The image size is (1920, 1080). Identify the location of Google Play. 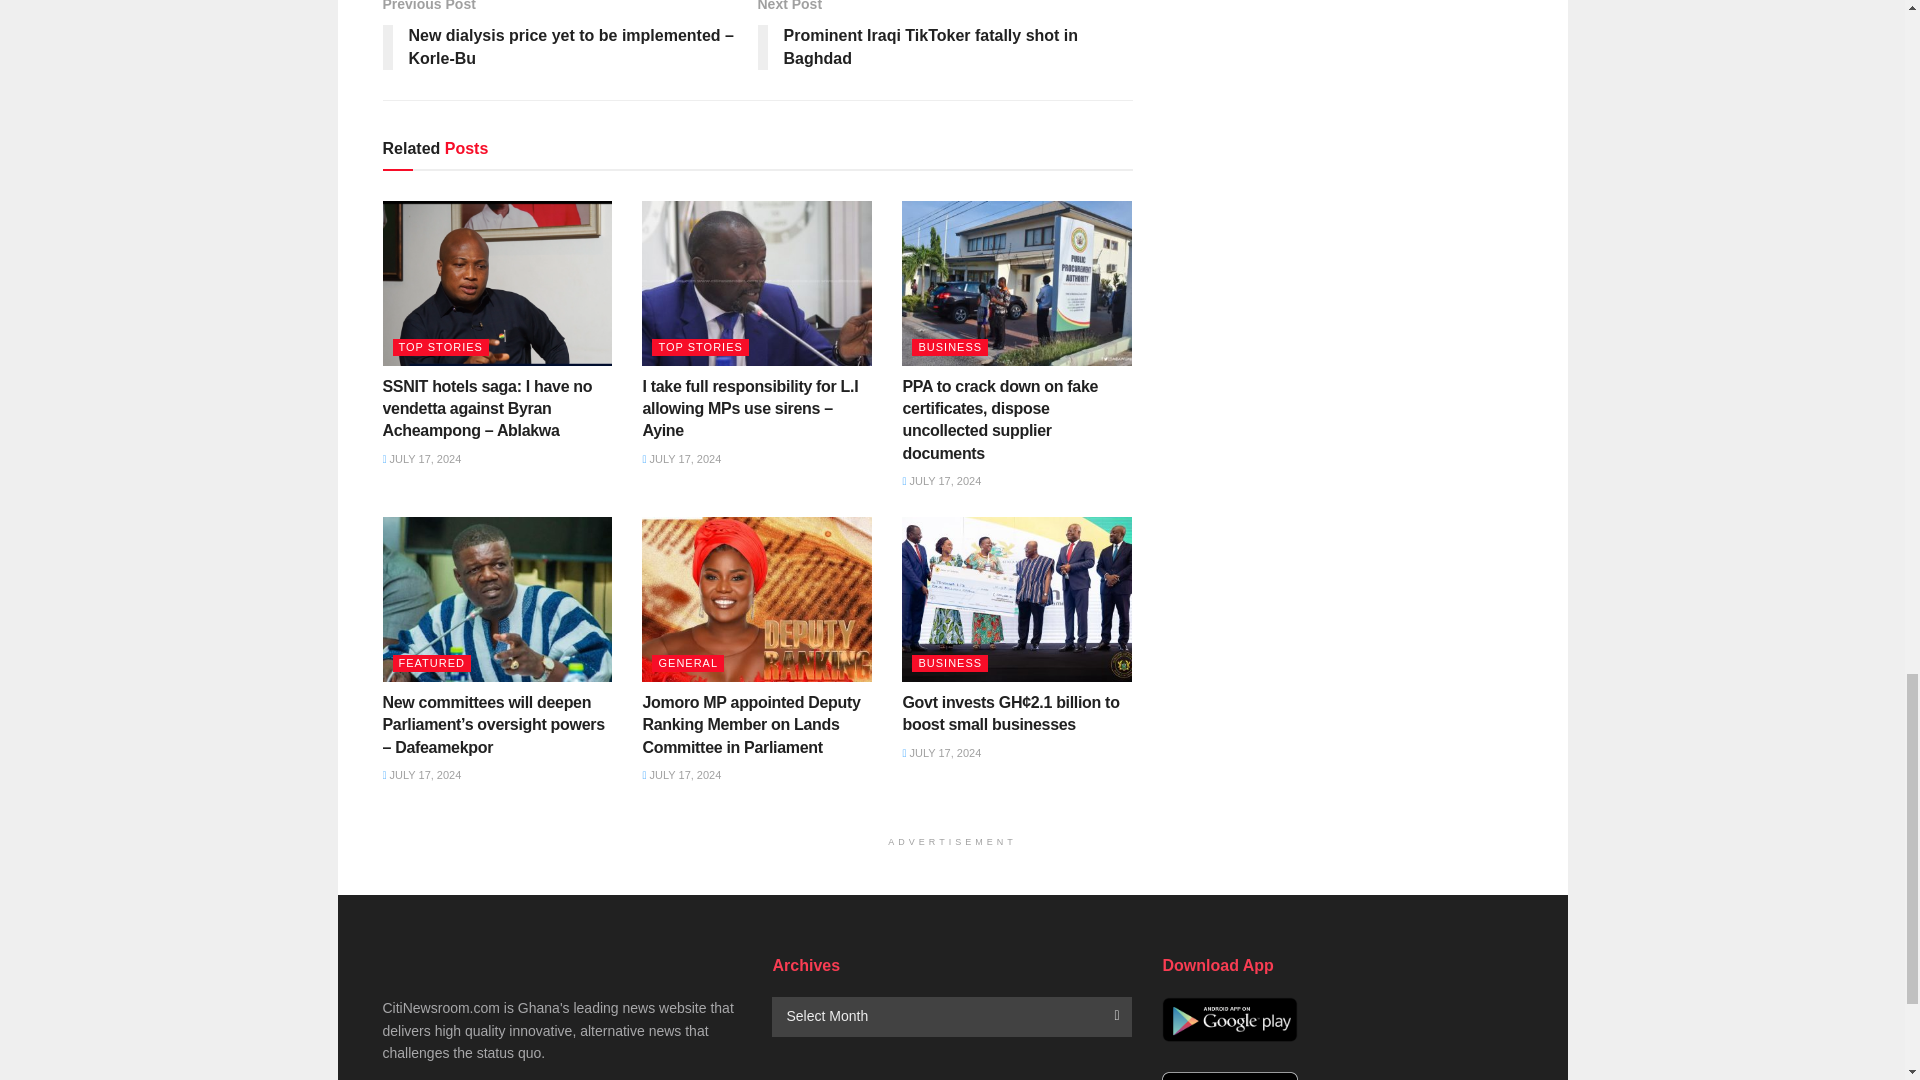
(1229, 1019).